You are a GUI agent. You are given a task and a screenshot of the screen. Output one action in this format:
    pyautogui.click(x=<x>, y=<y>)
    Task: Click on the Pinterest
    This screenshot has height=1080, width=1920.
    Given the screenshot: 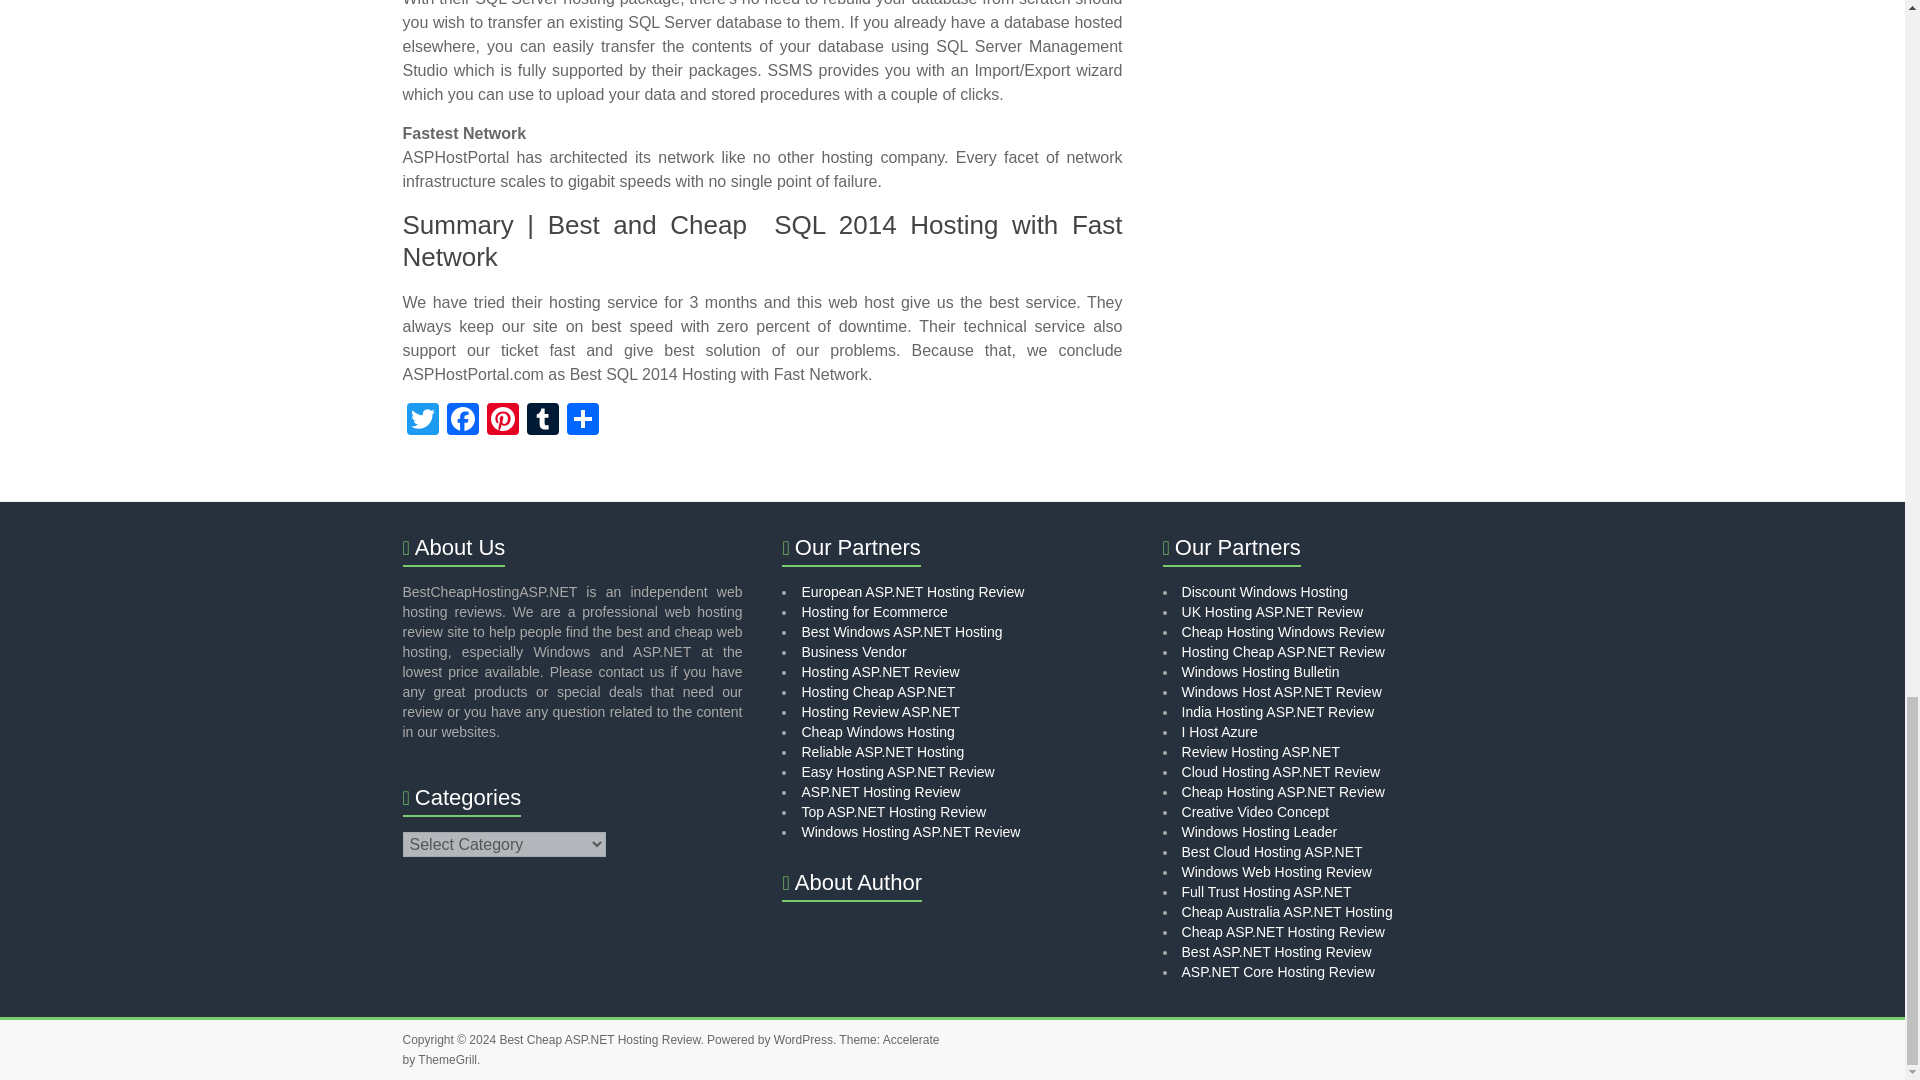 What is the action you would take?
    pyautogui.click(x=502, y=420)
    